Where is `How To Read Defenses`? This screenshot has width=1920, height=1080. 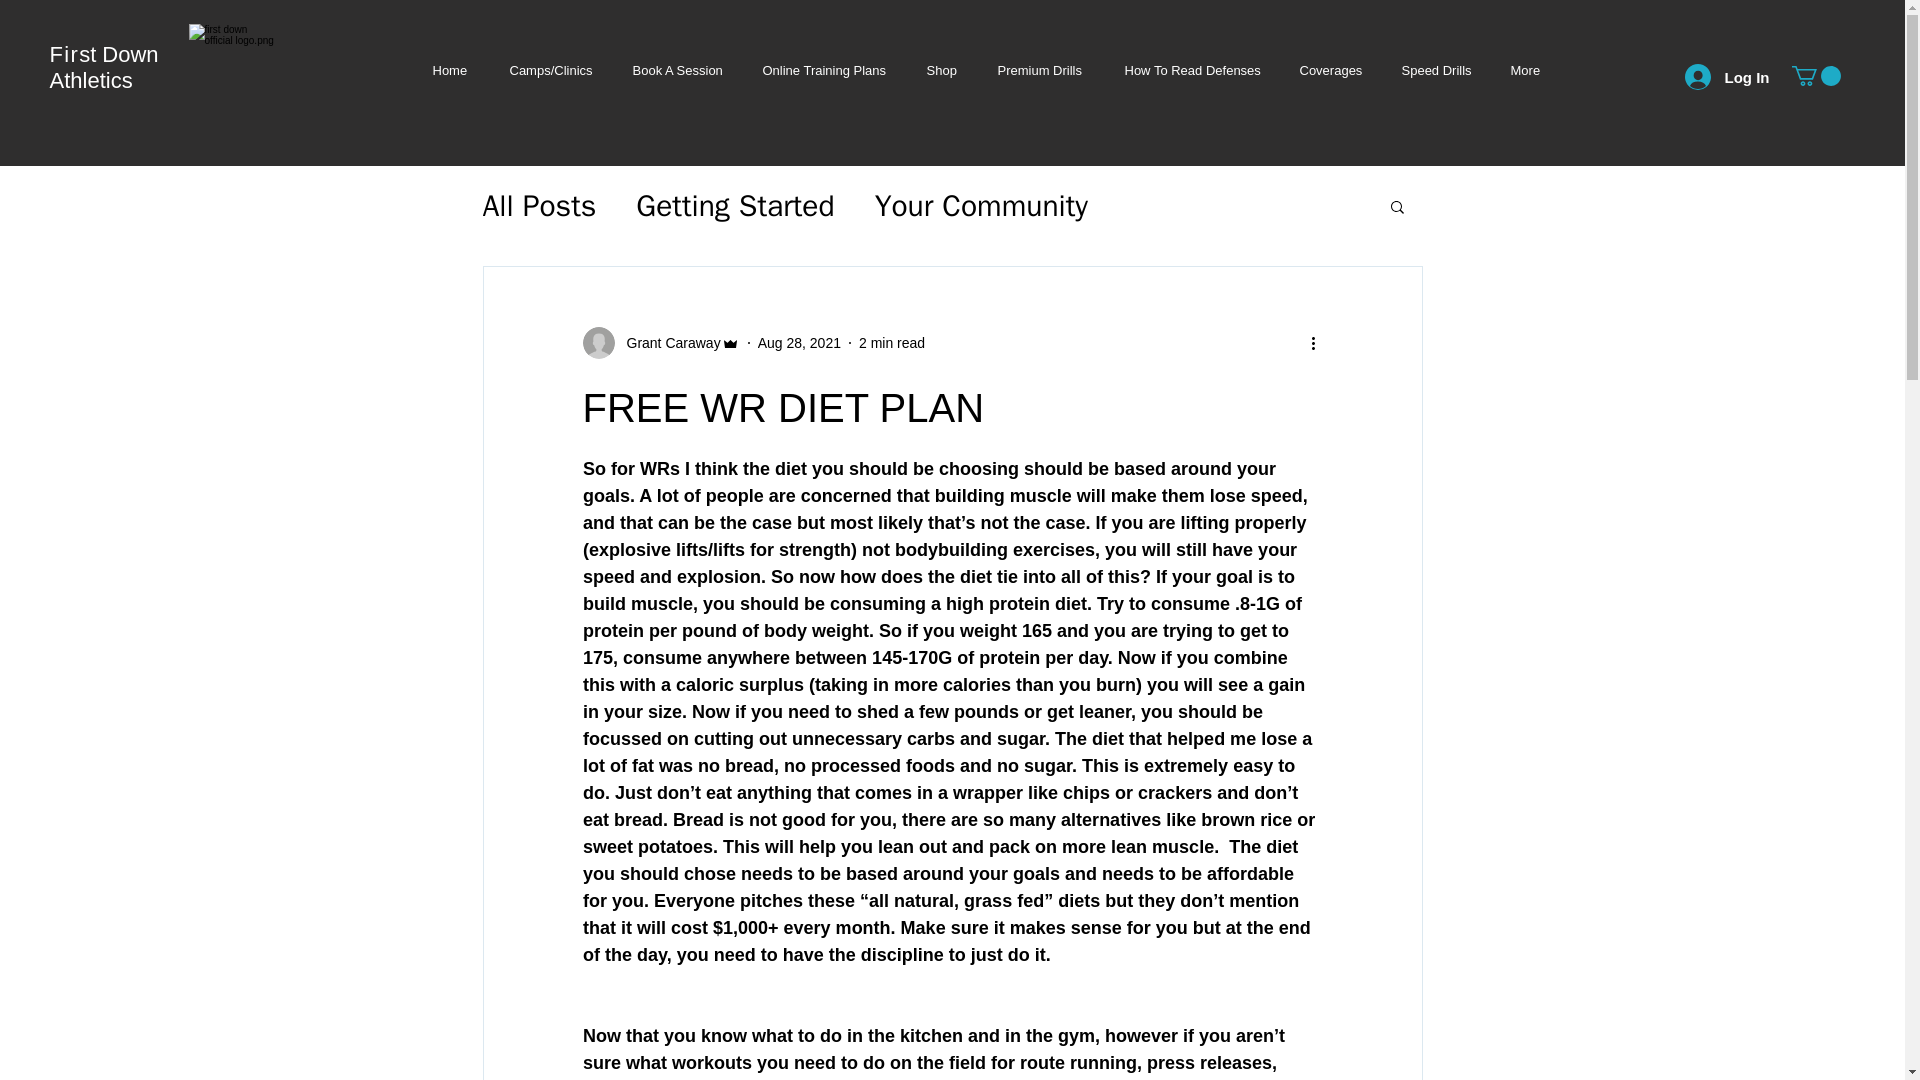 How To Read Defenses is located at coordinates (1191, 70).